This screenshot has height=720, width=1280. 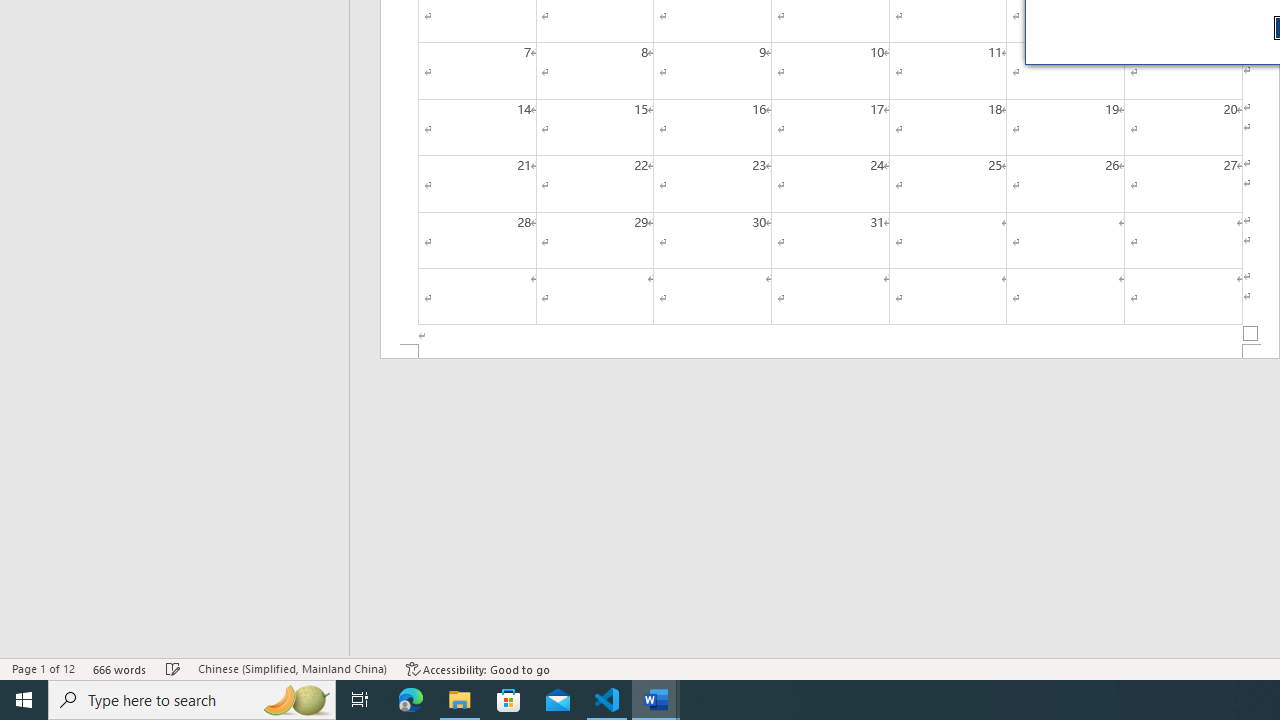 I want to click on Language Chinese (Simplified, Mainland China), so click(x=292, y=668).